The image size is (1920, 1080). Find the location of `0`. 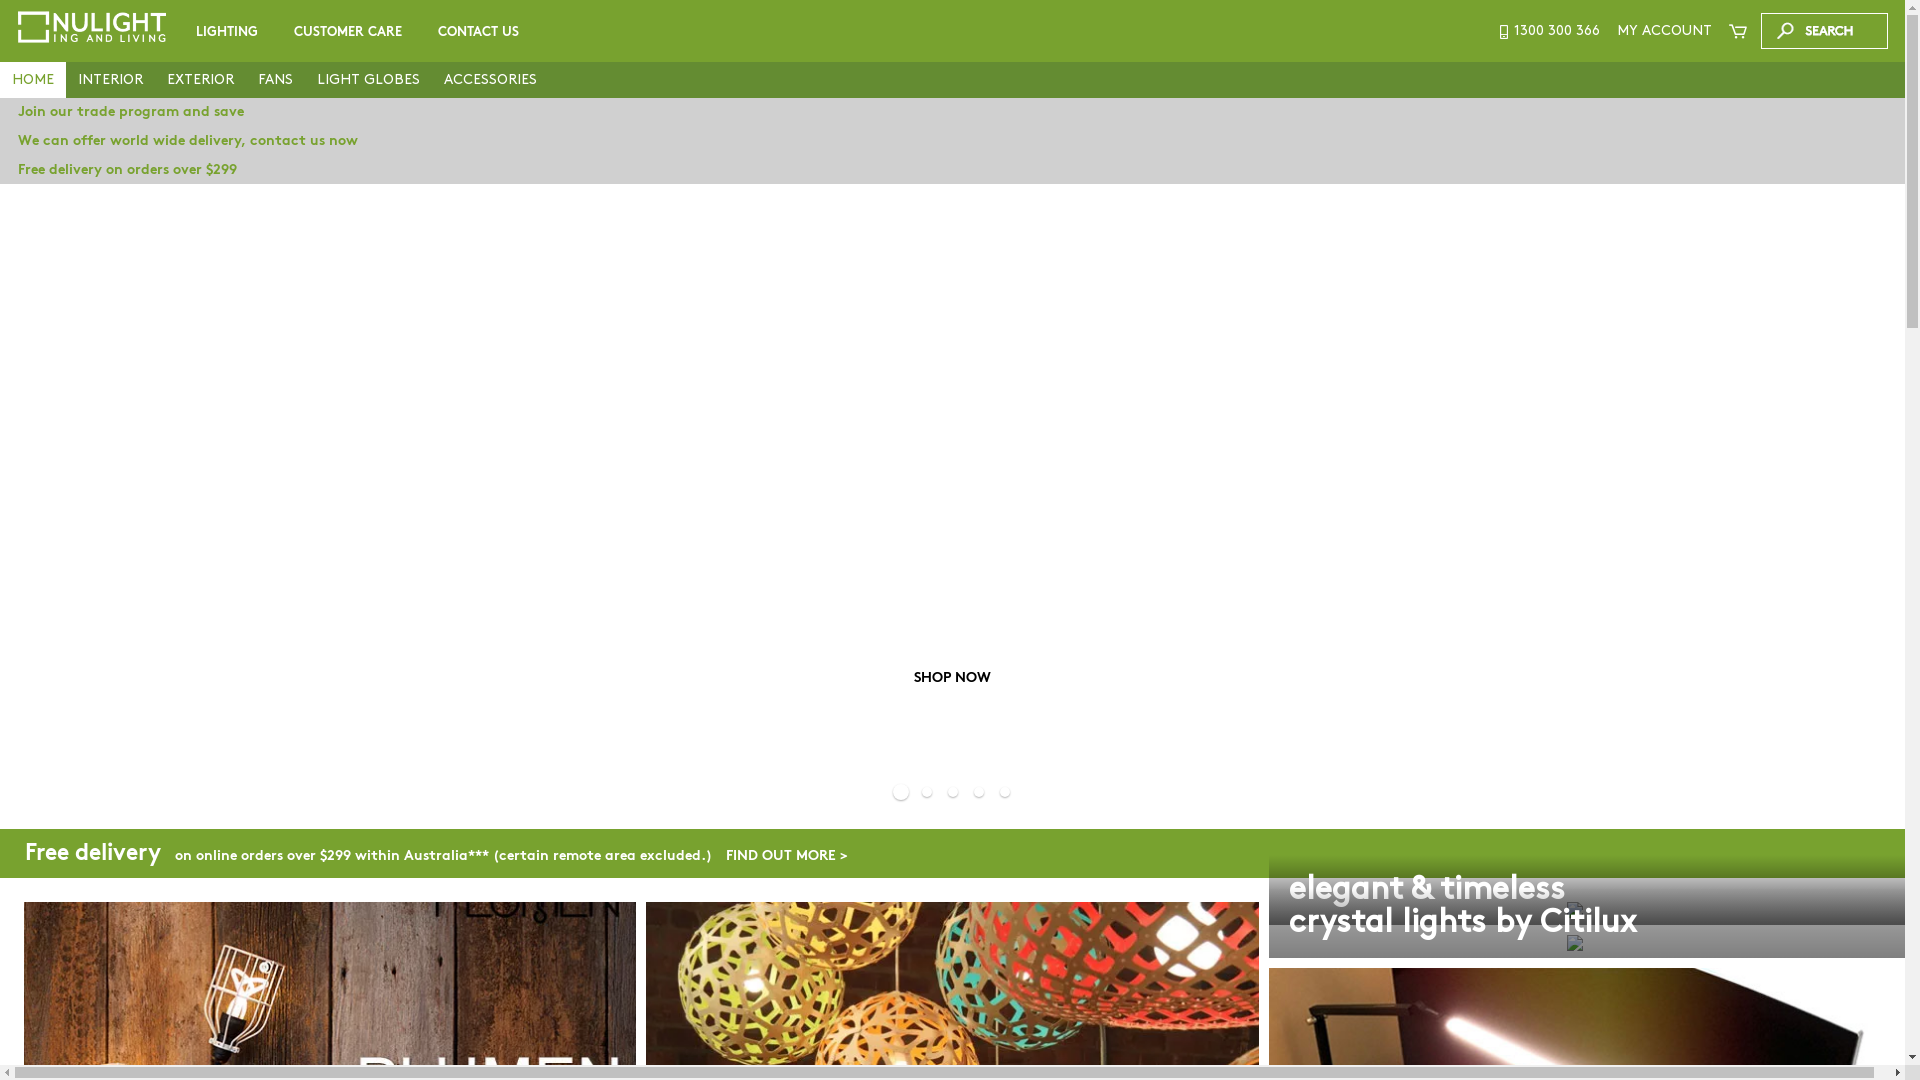

0 is located at coordinates (672, 70).